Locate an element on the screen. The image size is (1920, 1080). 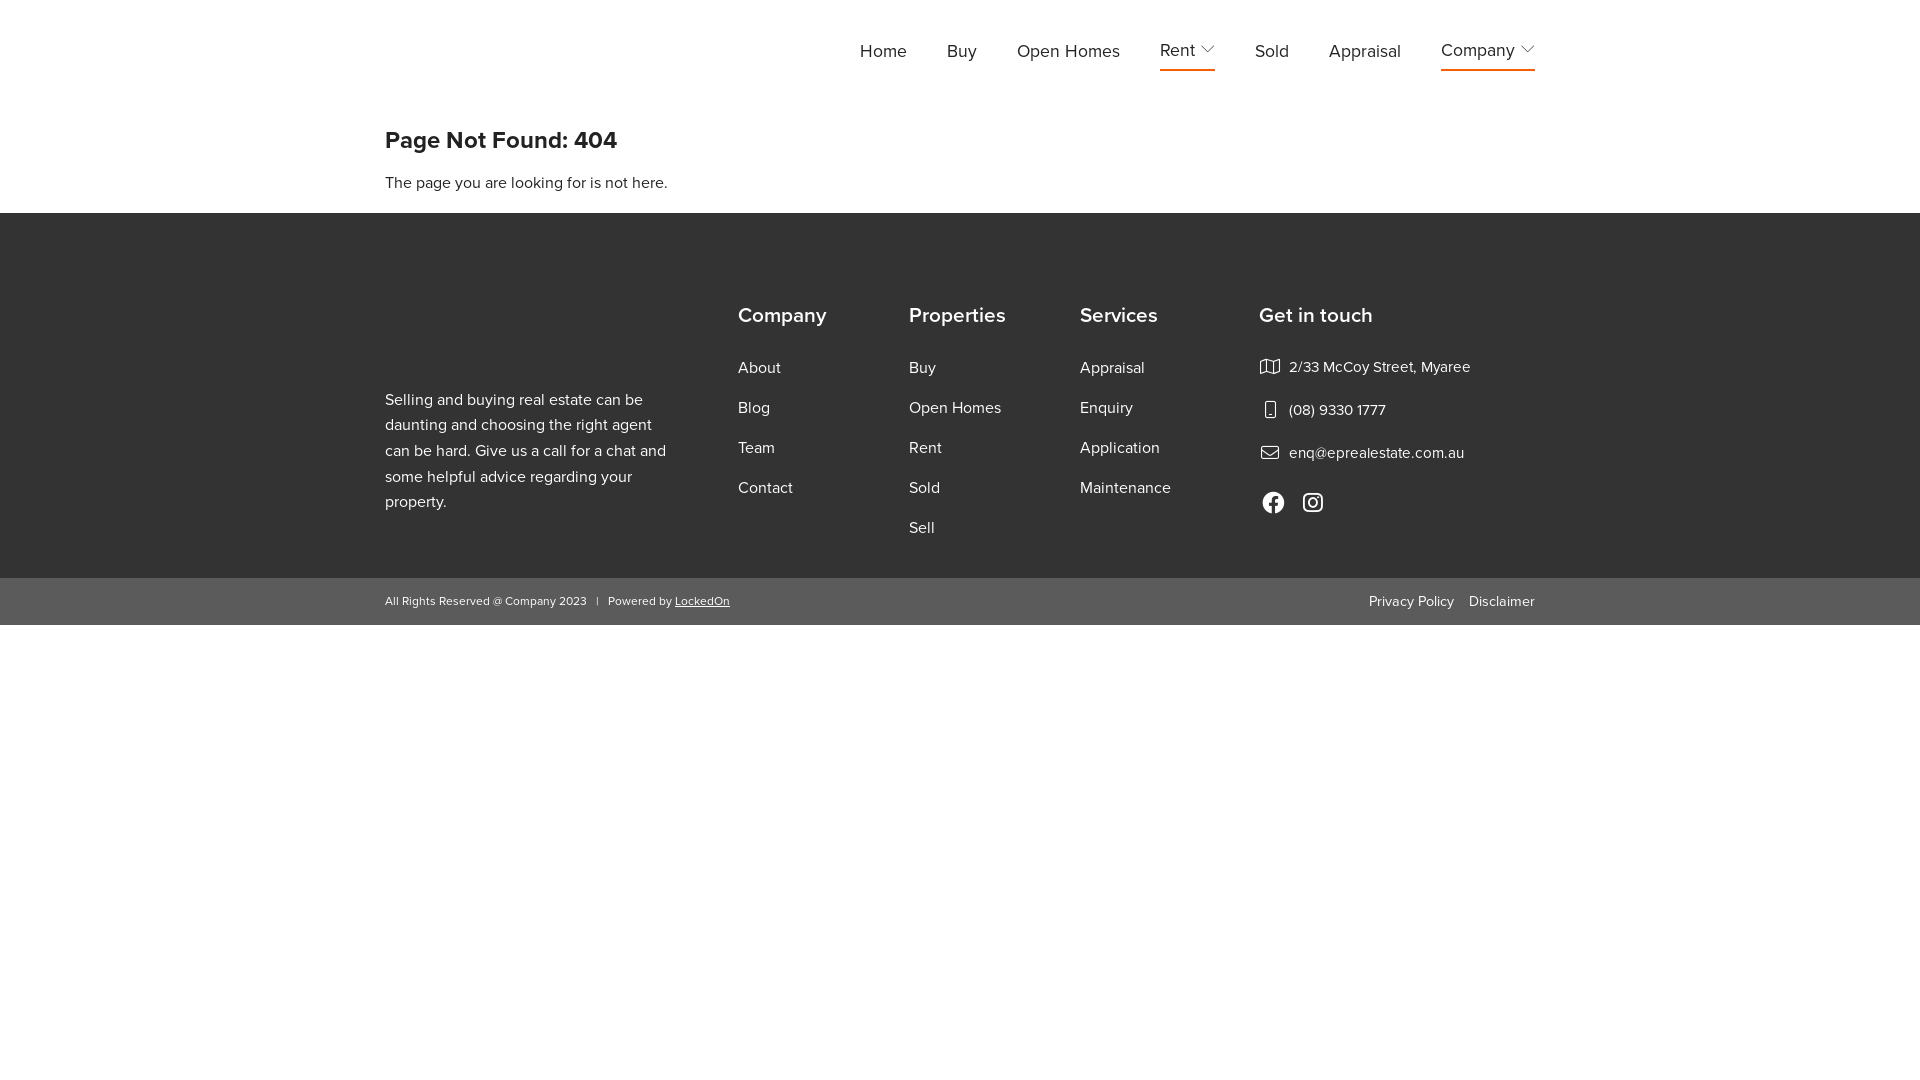
Privacy Policy is located at coordinates (1412, 602).